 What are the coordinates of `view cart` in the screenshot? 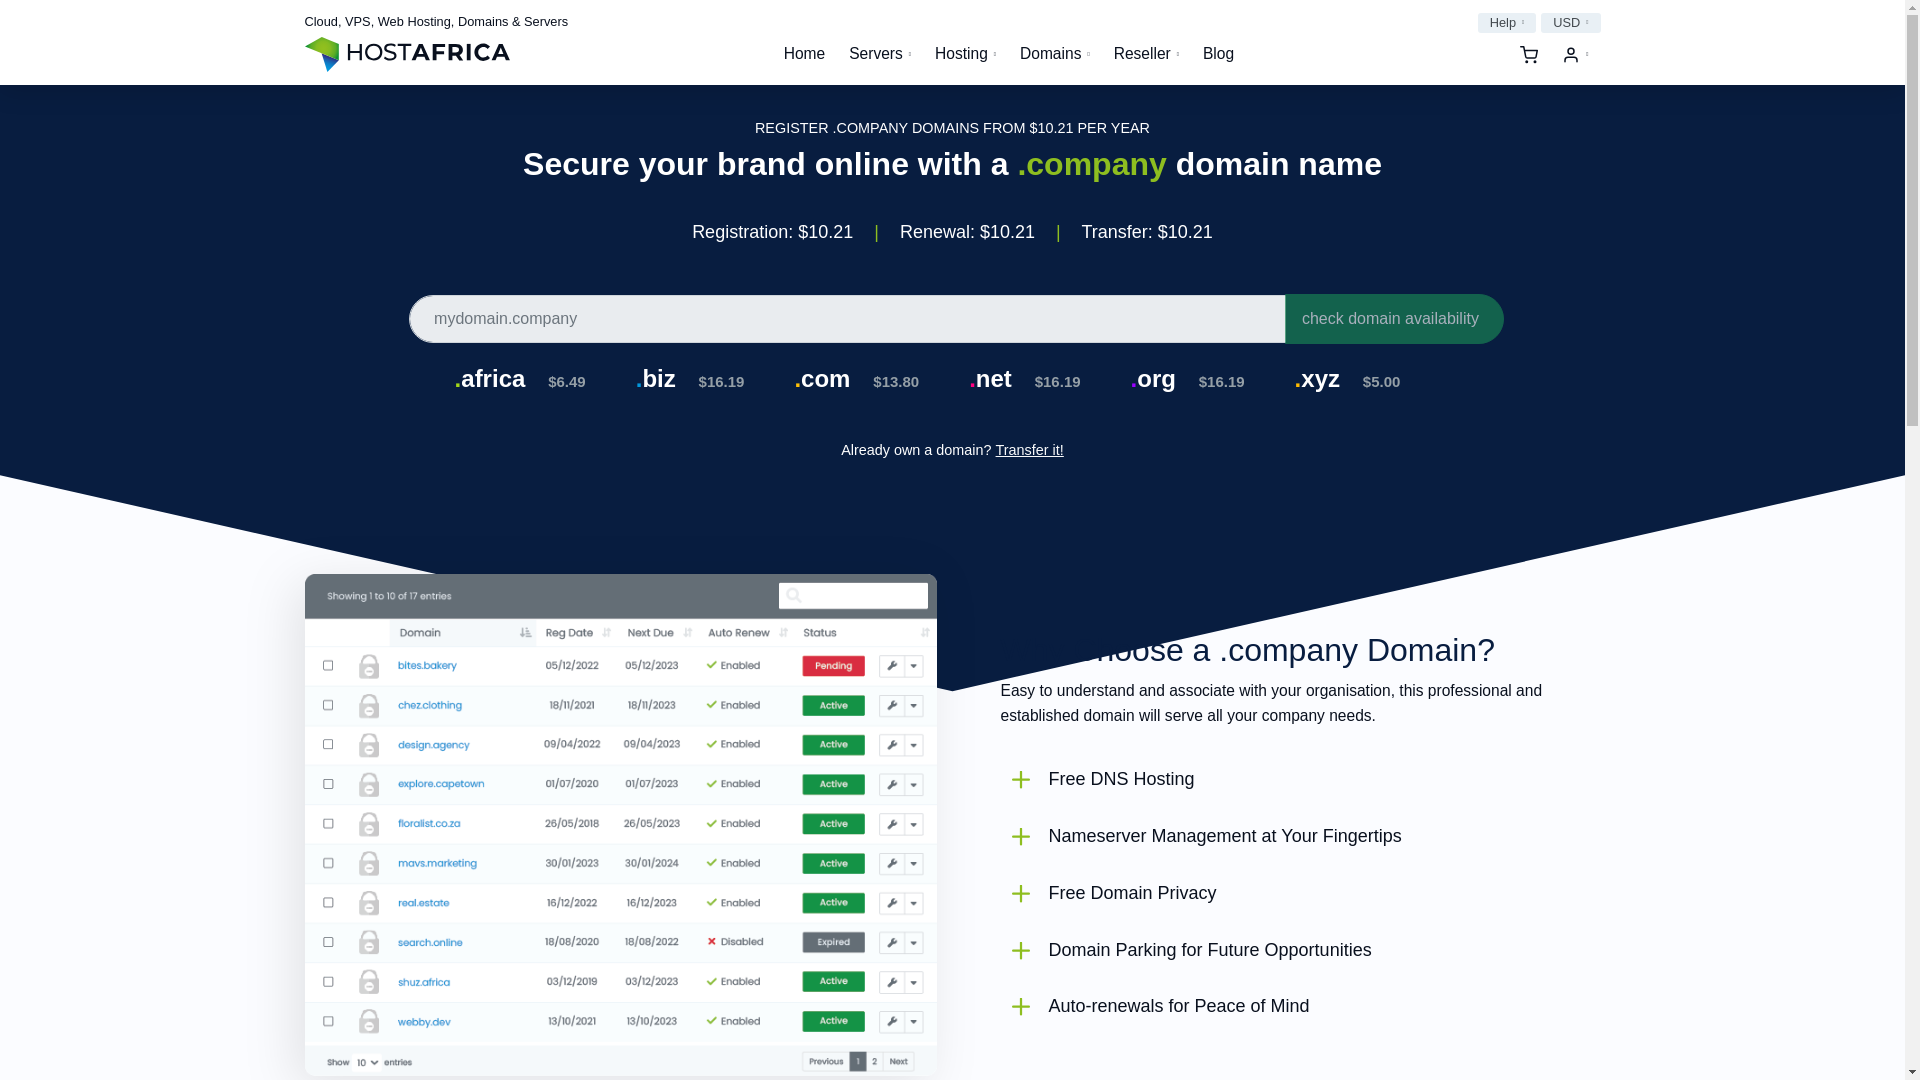 It's located at (1528, 54).